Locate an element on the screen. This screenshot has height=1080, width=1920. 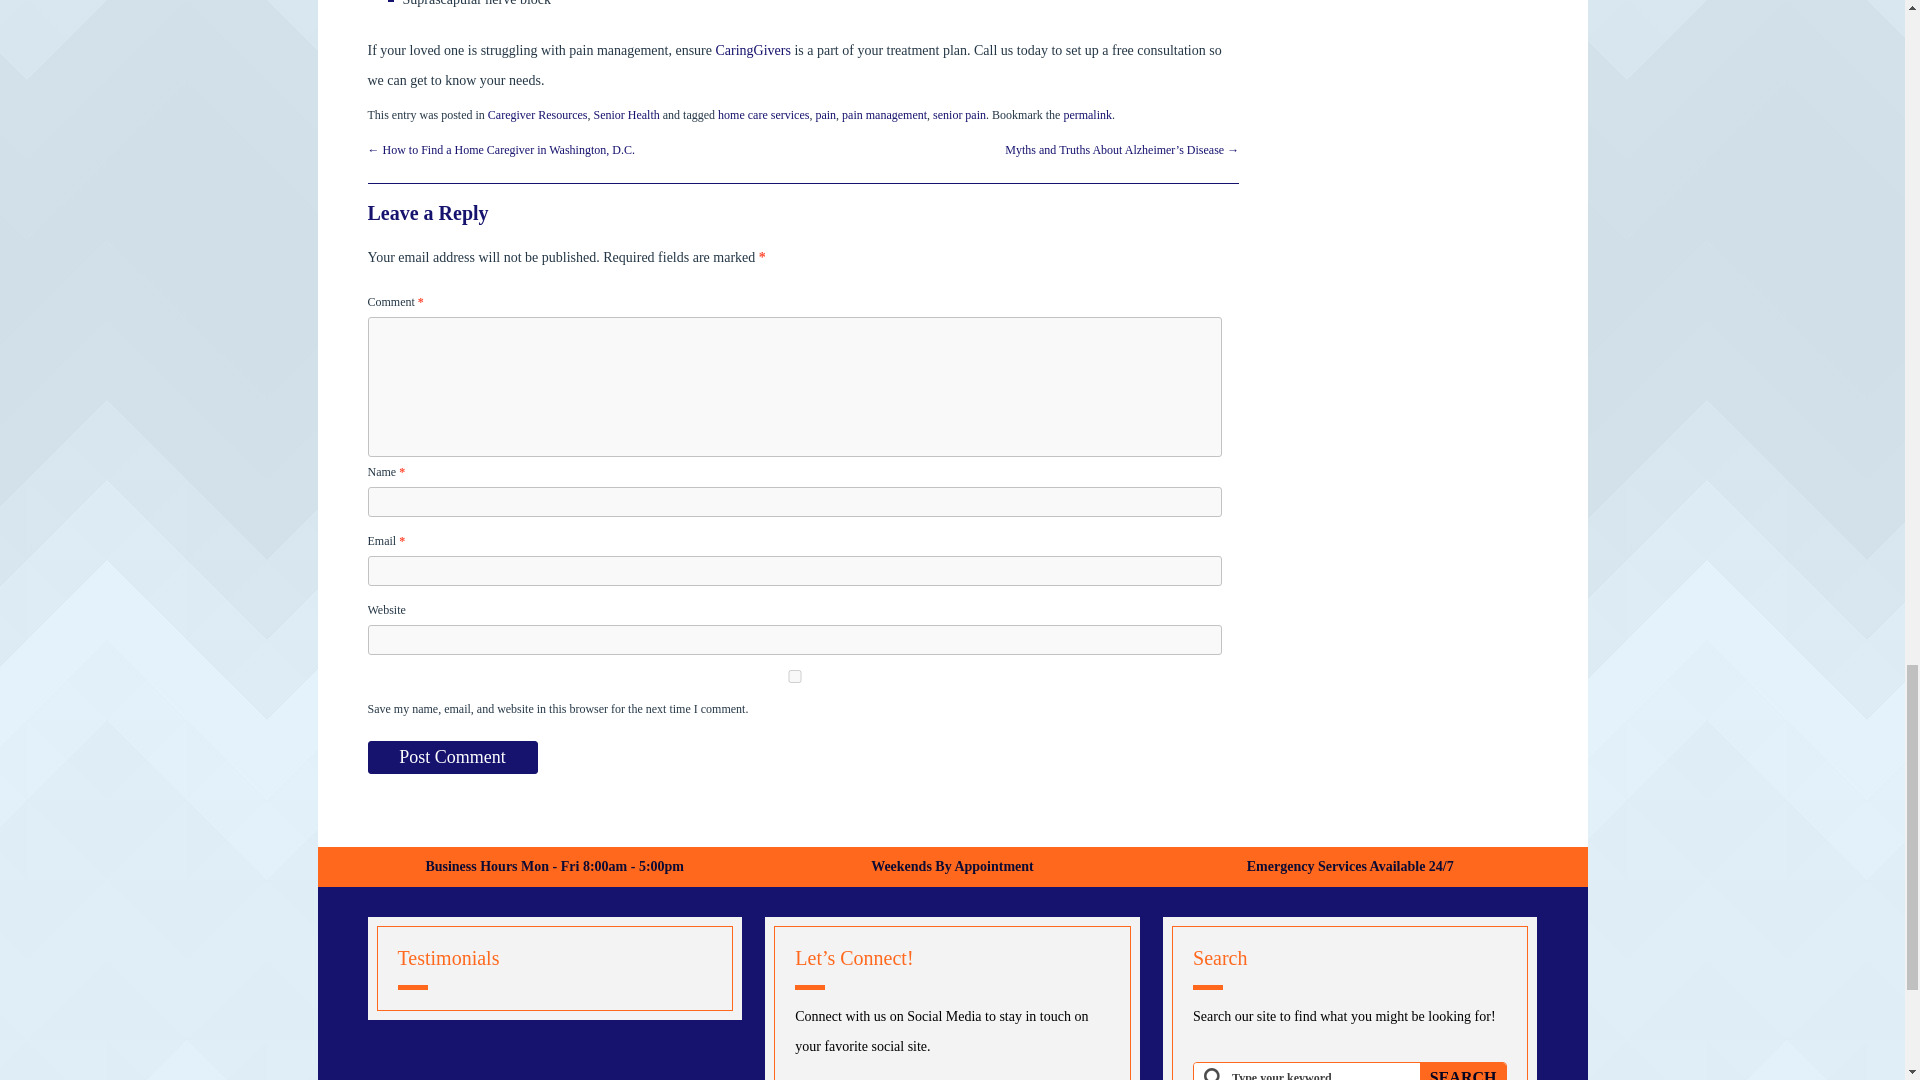
Permalink to Pain Management in Older Adults is located at coordinates (1087, 115).